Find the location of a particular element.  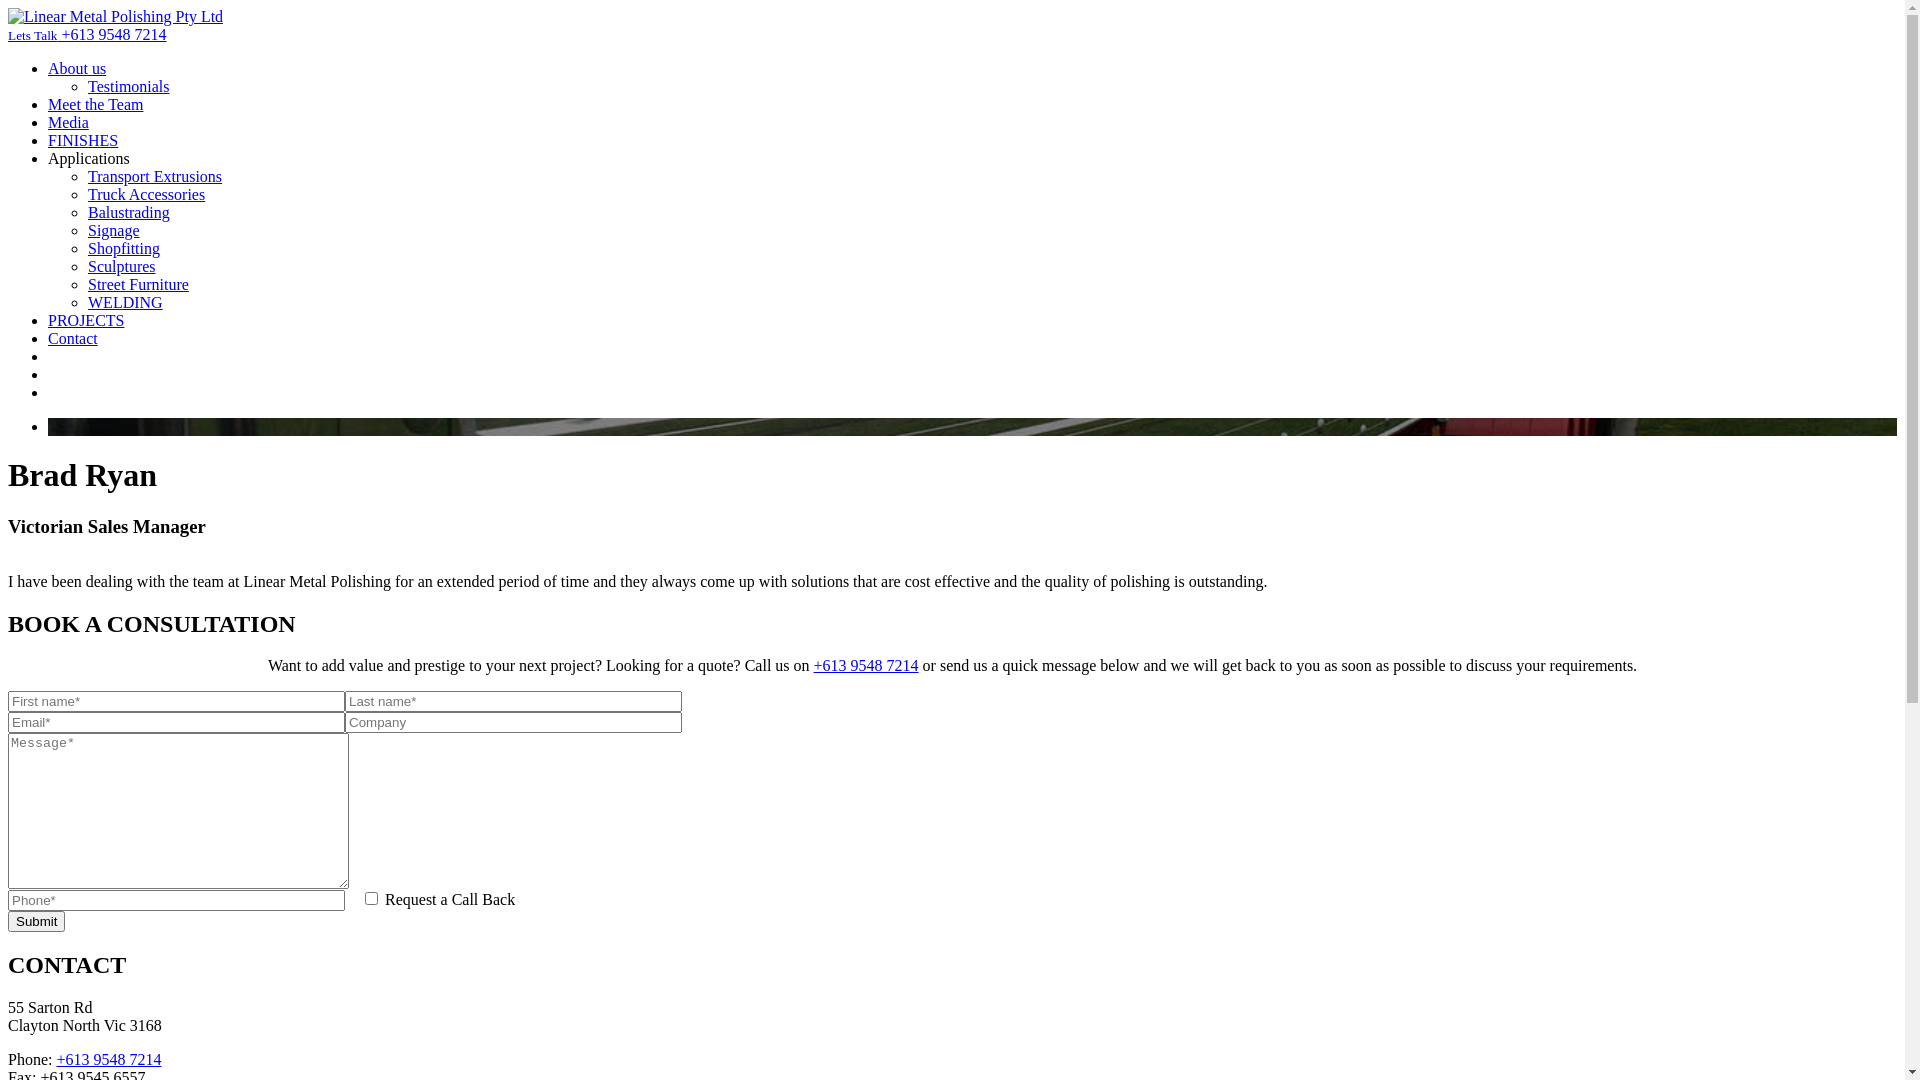

Contact is located at coordinates (73, 338).